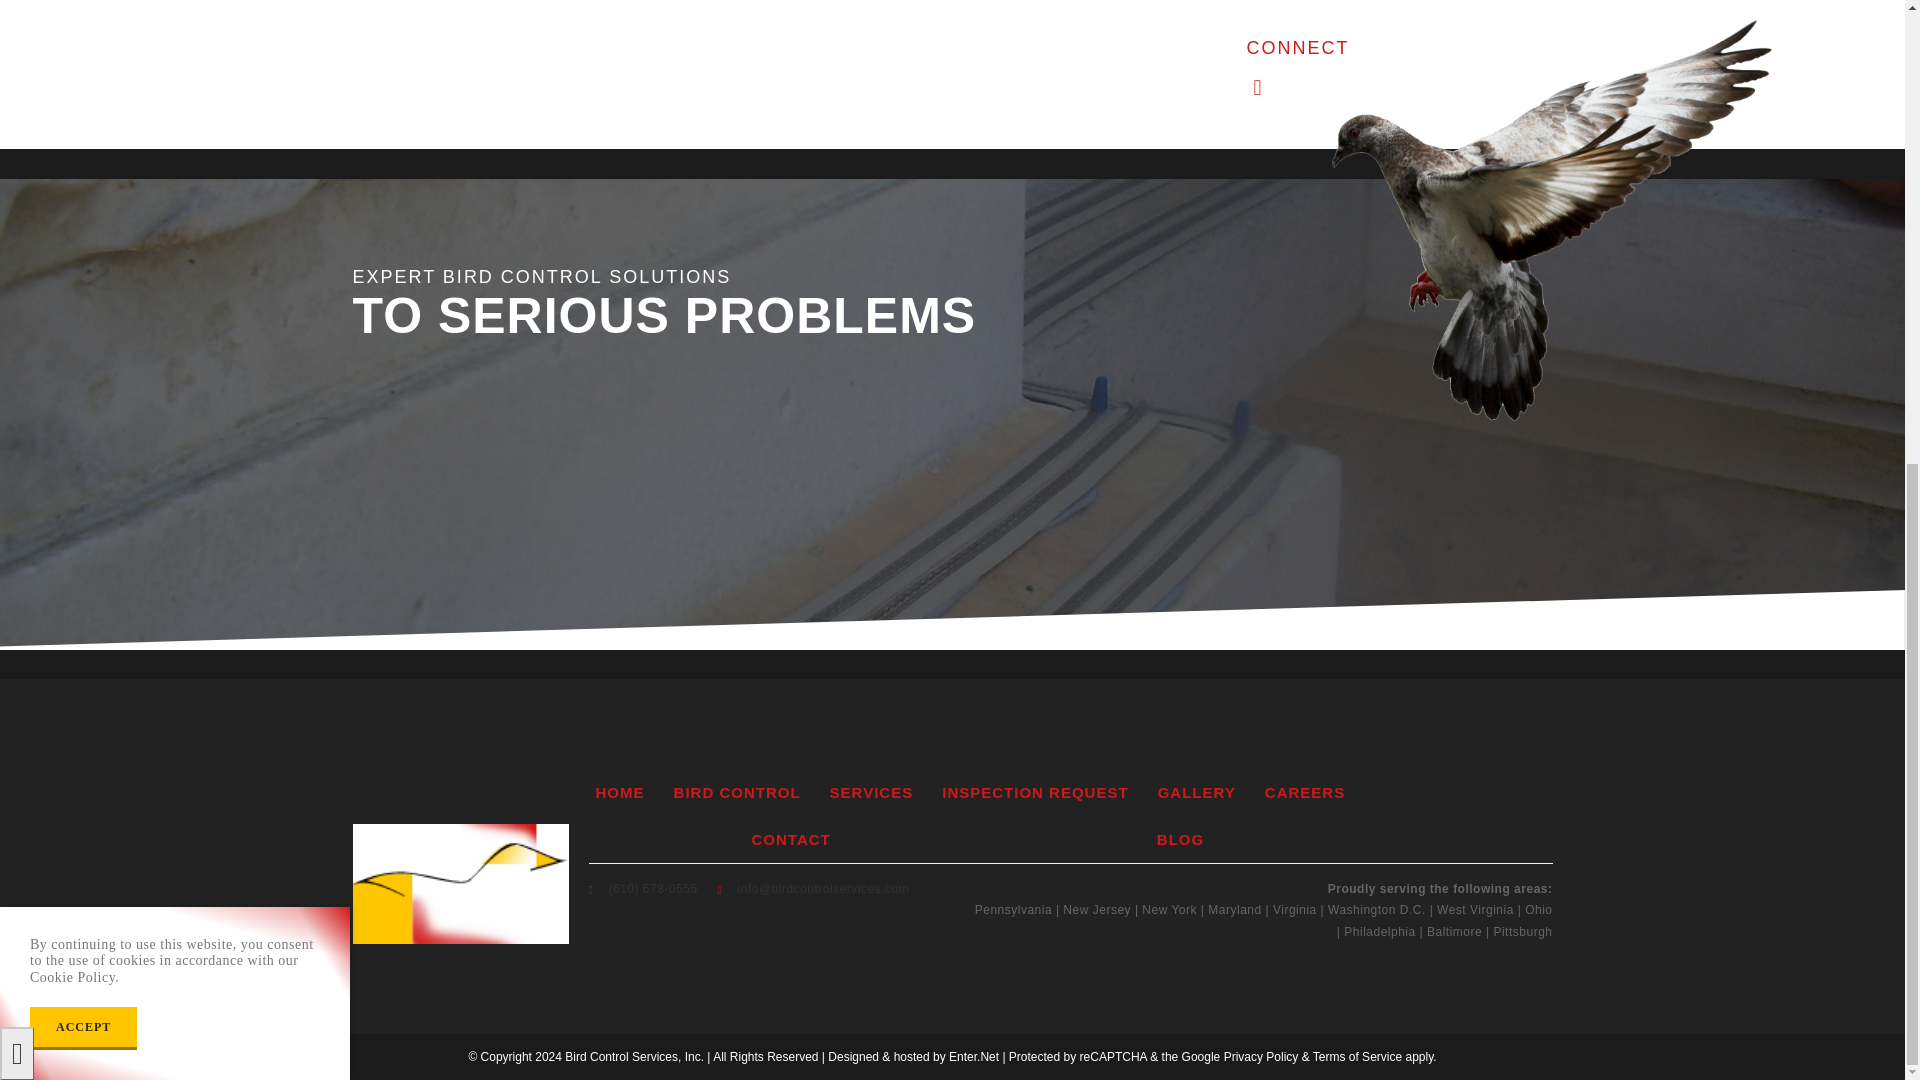 The image size is (1920, 1080). What do you see at coordinates (1262, 1056) in the screenshot?
I see `Privacy Policy` at bounding box center [1262, 1056].